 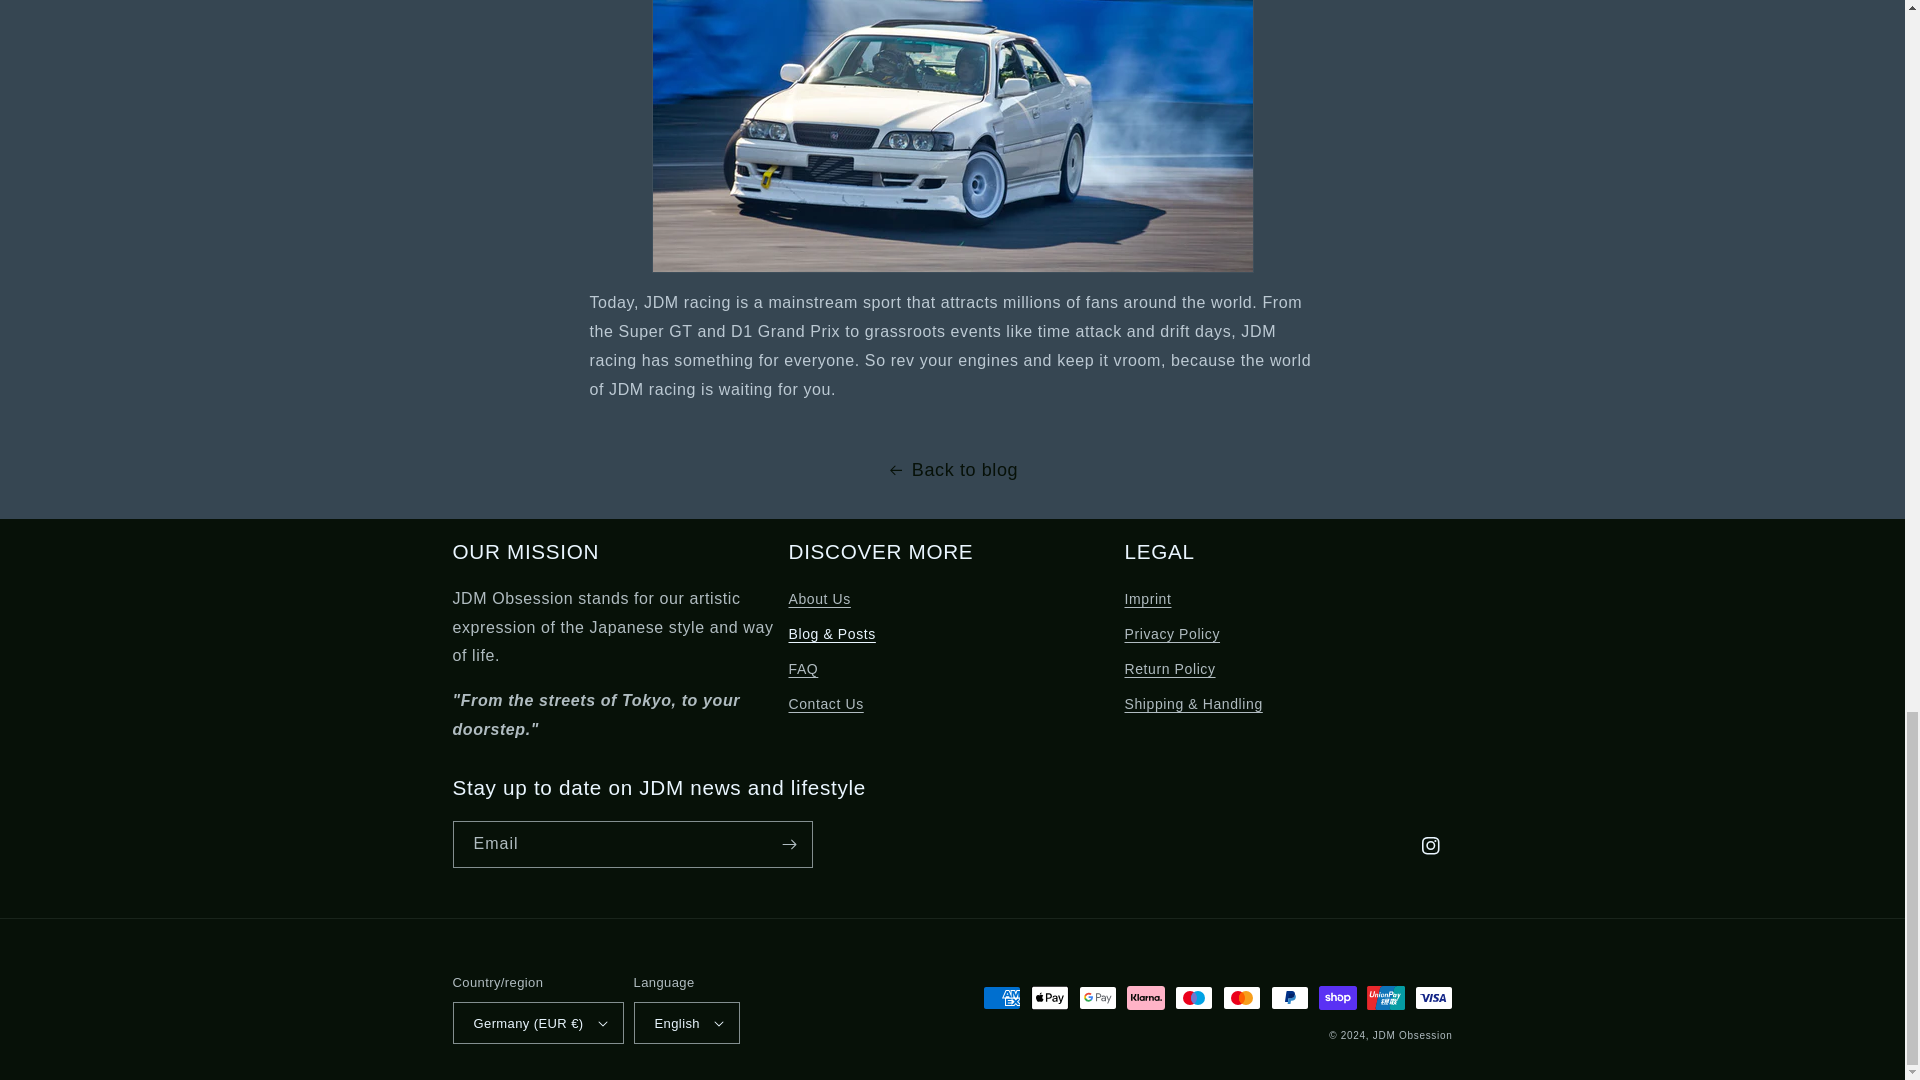 I want to click on Imprint, so click(x=1147, y=602).